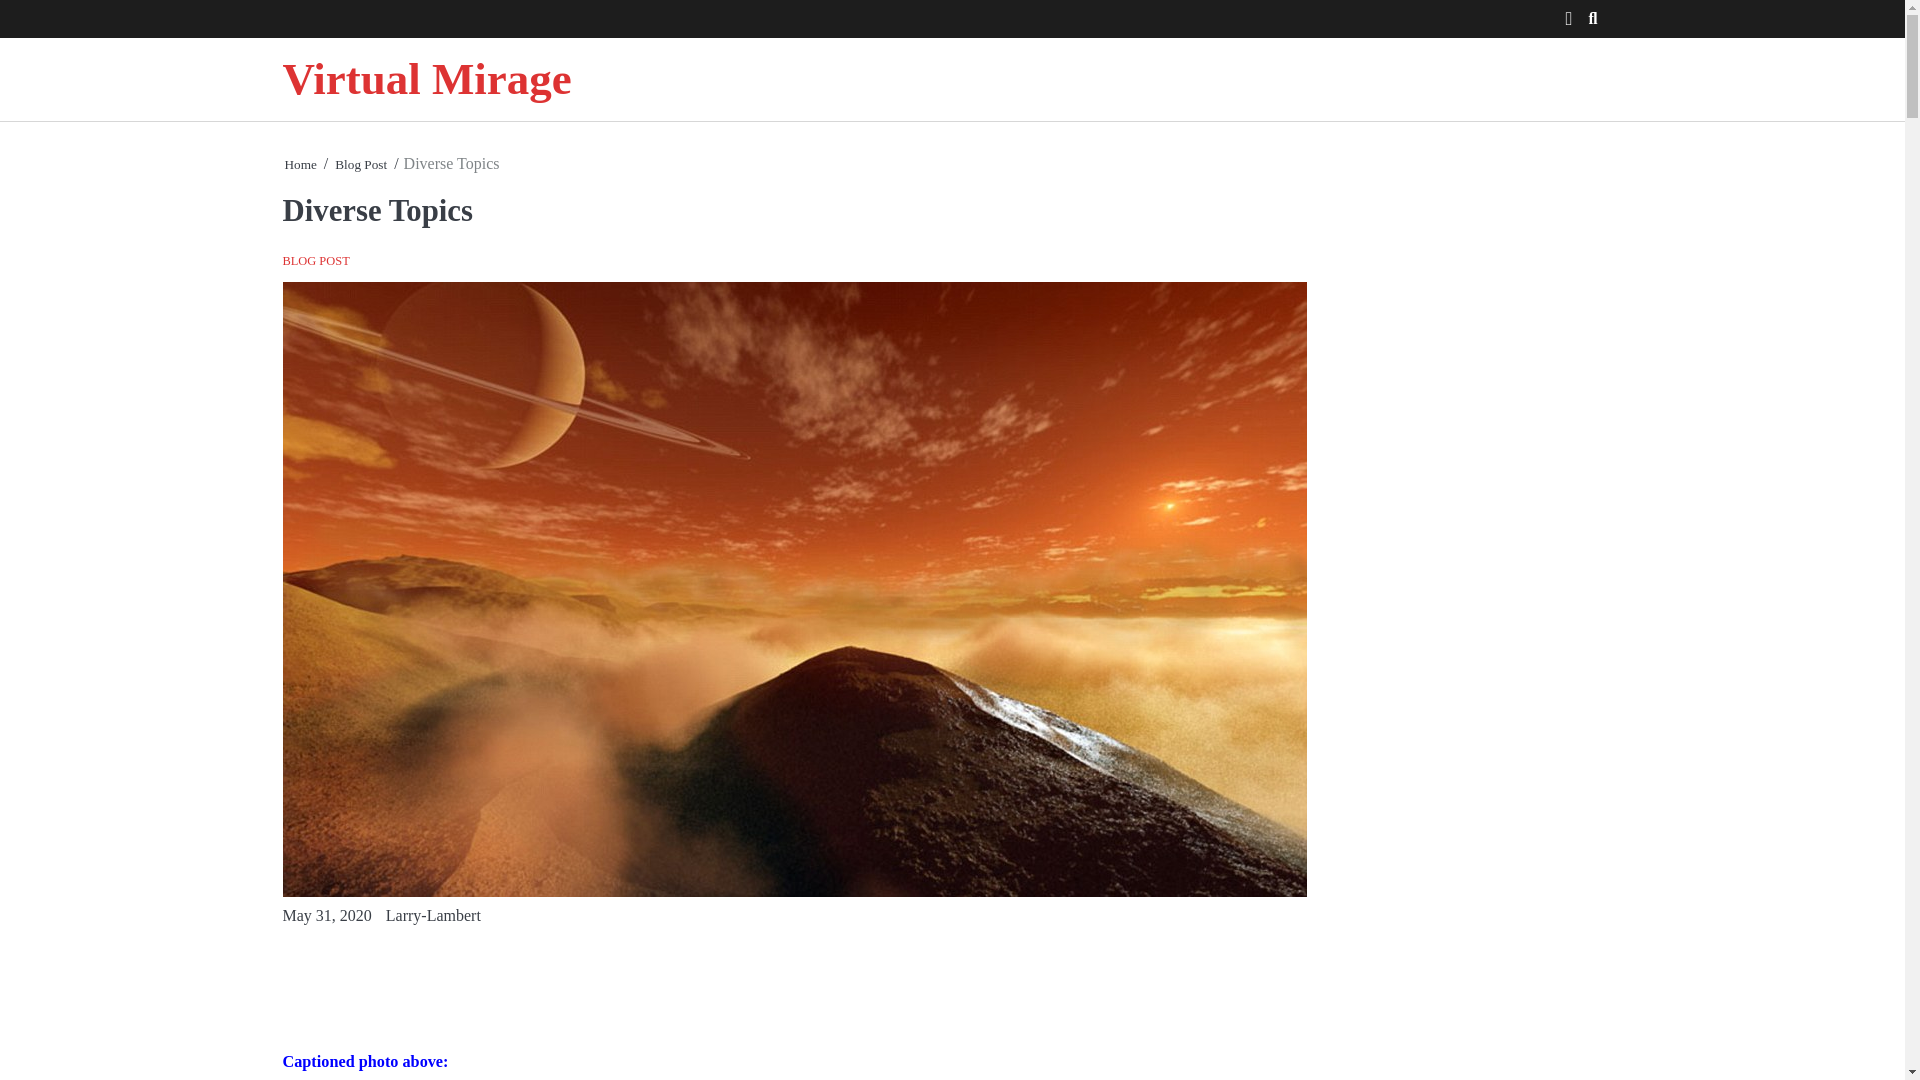 The height and width of the screenshot is (1080, 1920). Describe the element at coordinates (426, 78) in the screenshot. I see `Virtual Mirage` at that location.